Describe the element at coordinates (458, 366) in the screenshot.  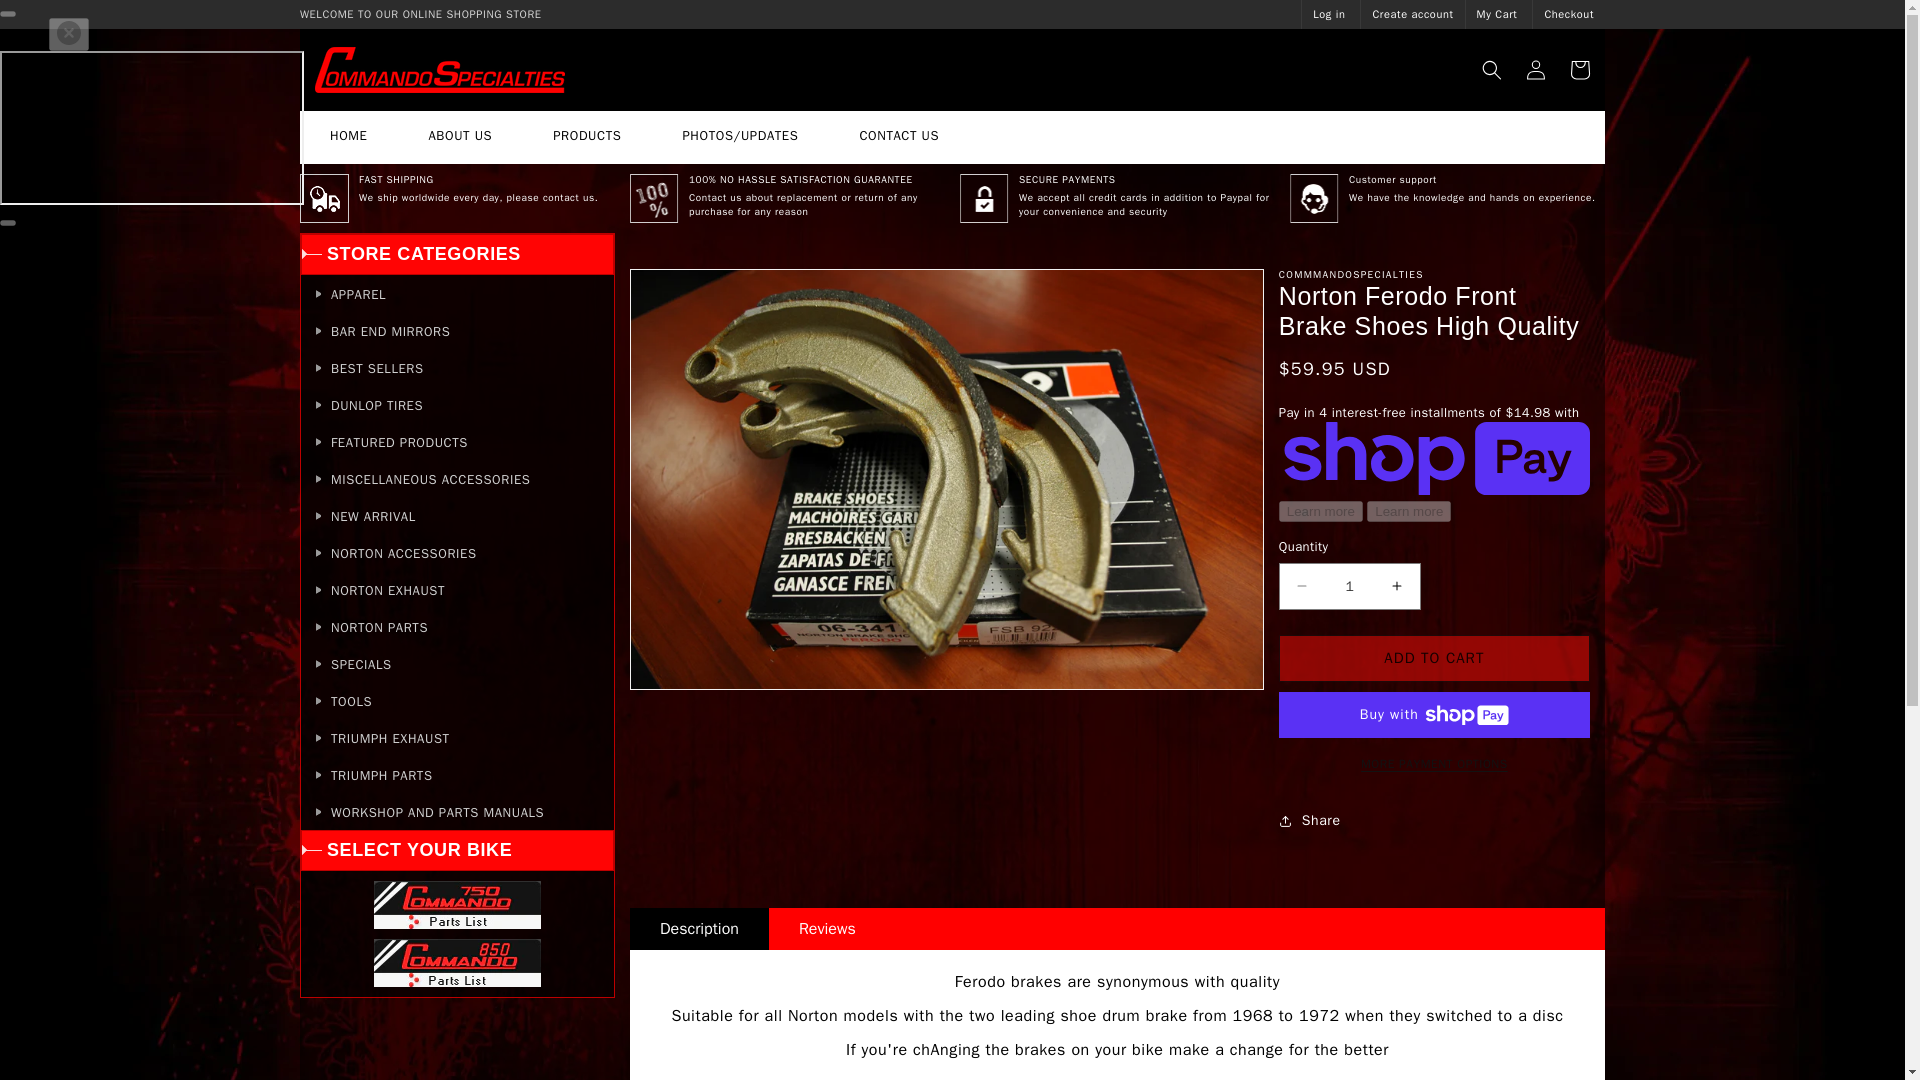
I see `BEST SELLERS` at that location.